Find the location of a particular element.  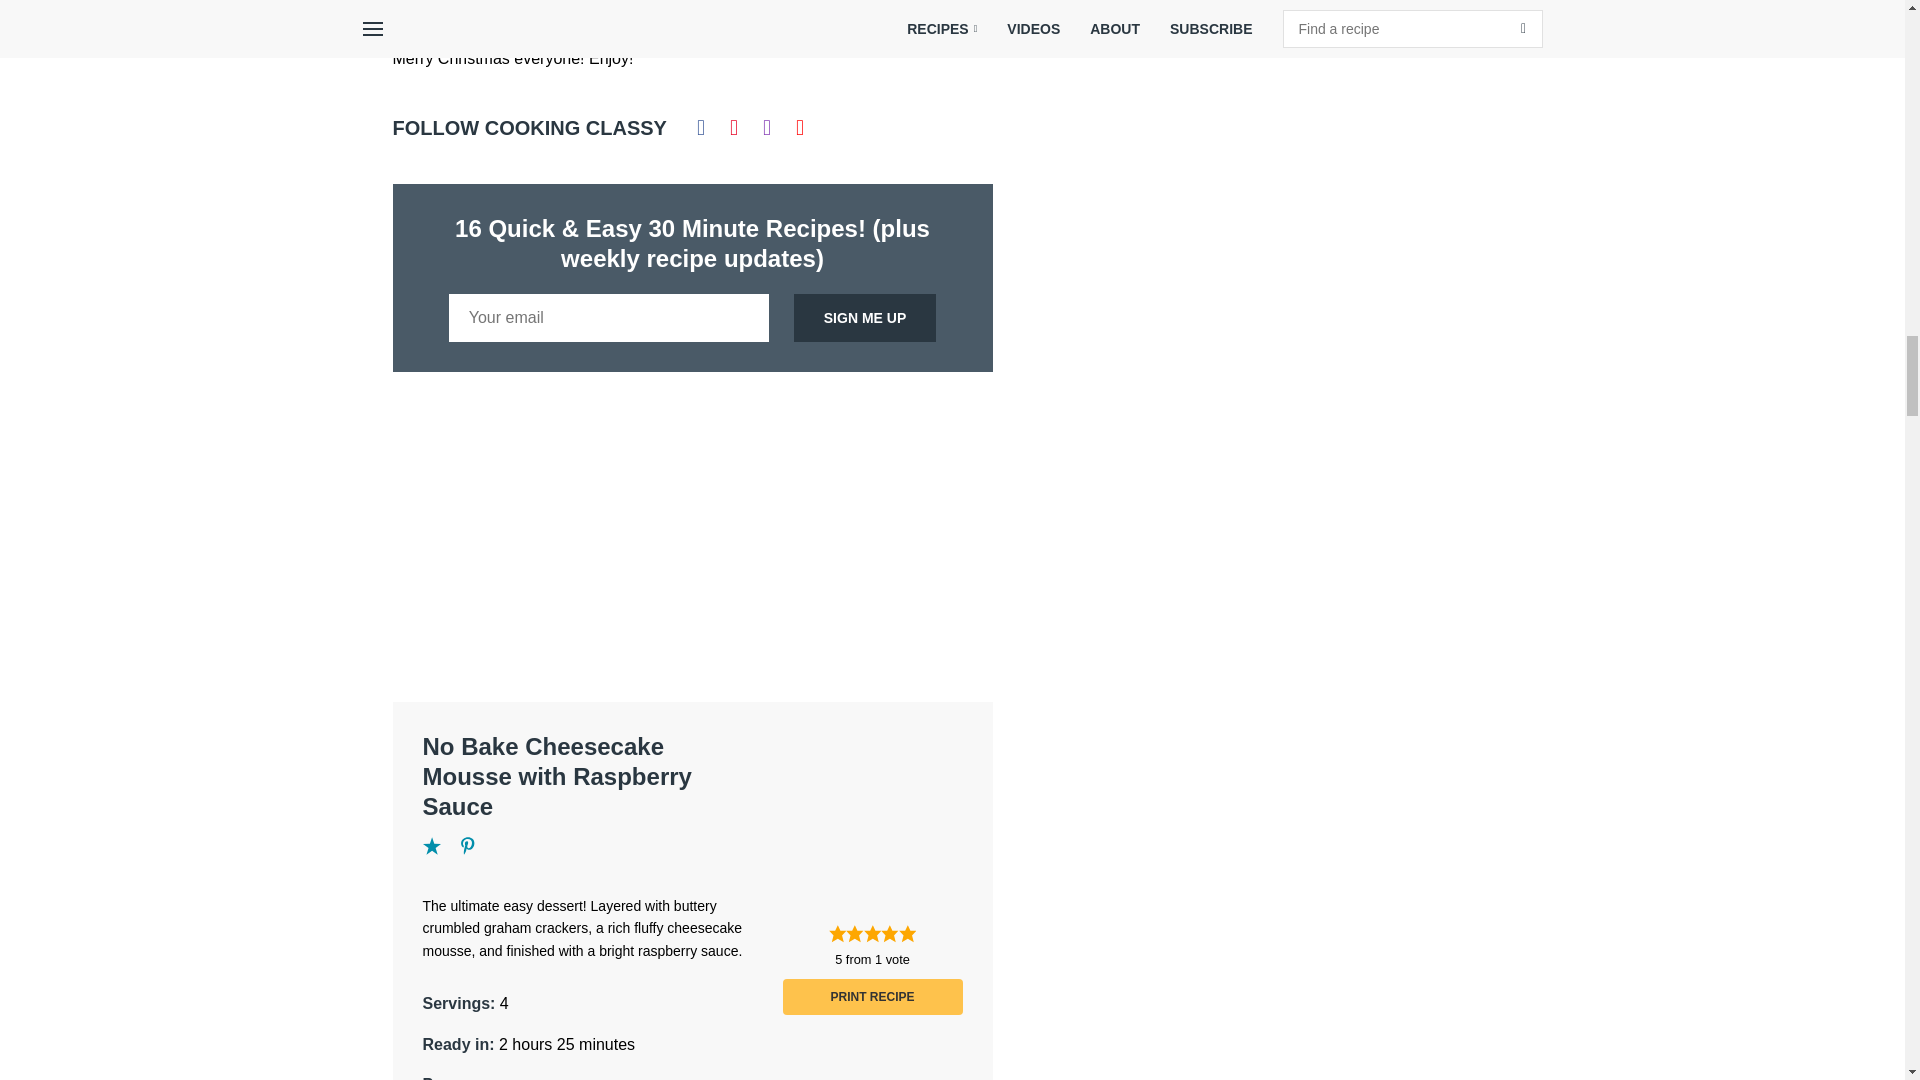

Sign Me Up is located at coordinates (865, 318).